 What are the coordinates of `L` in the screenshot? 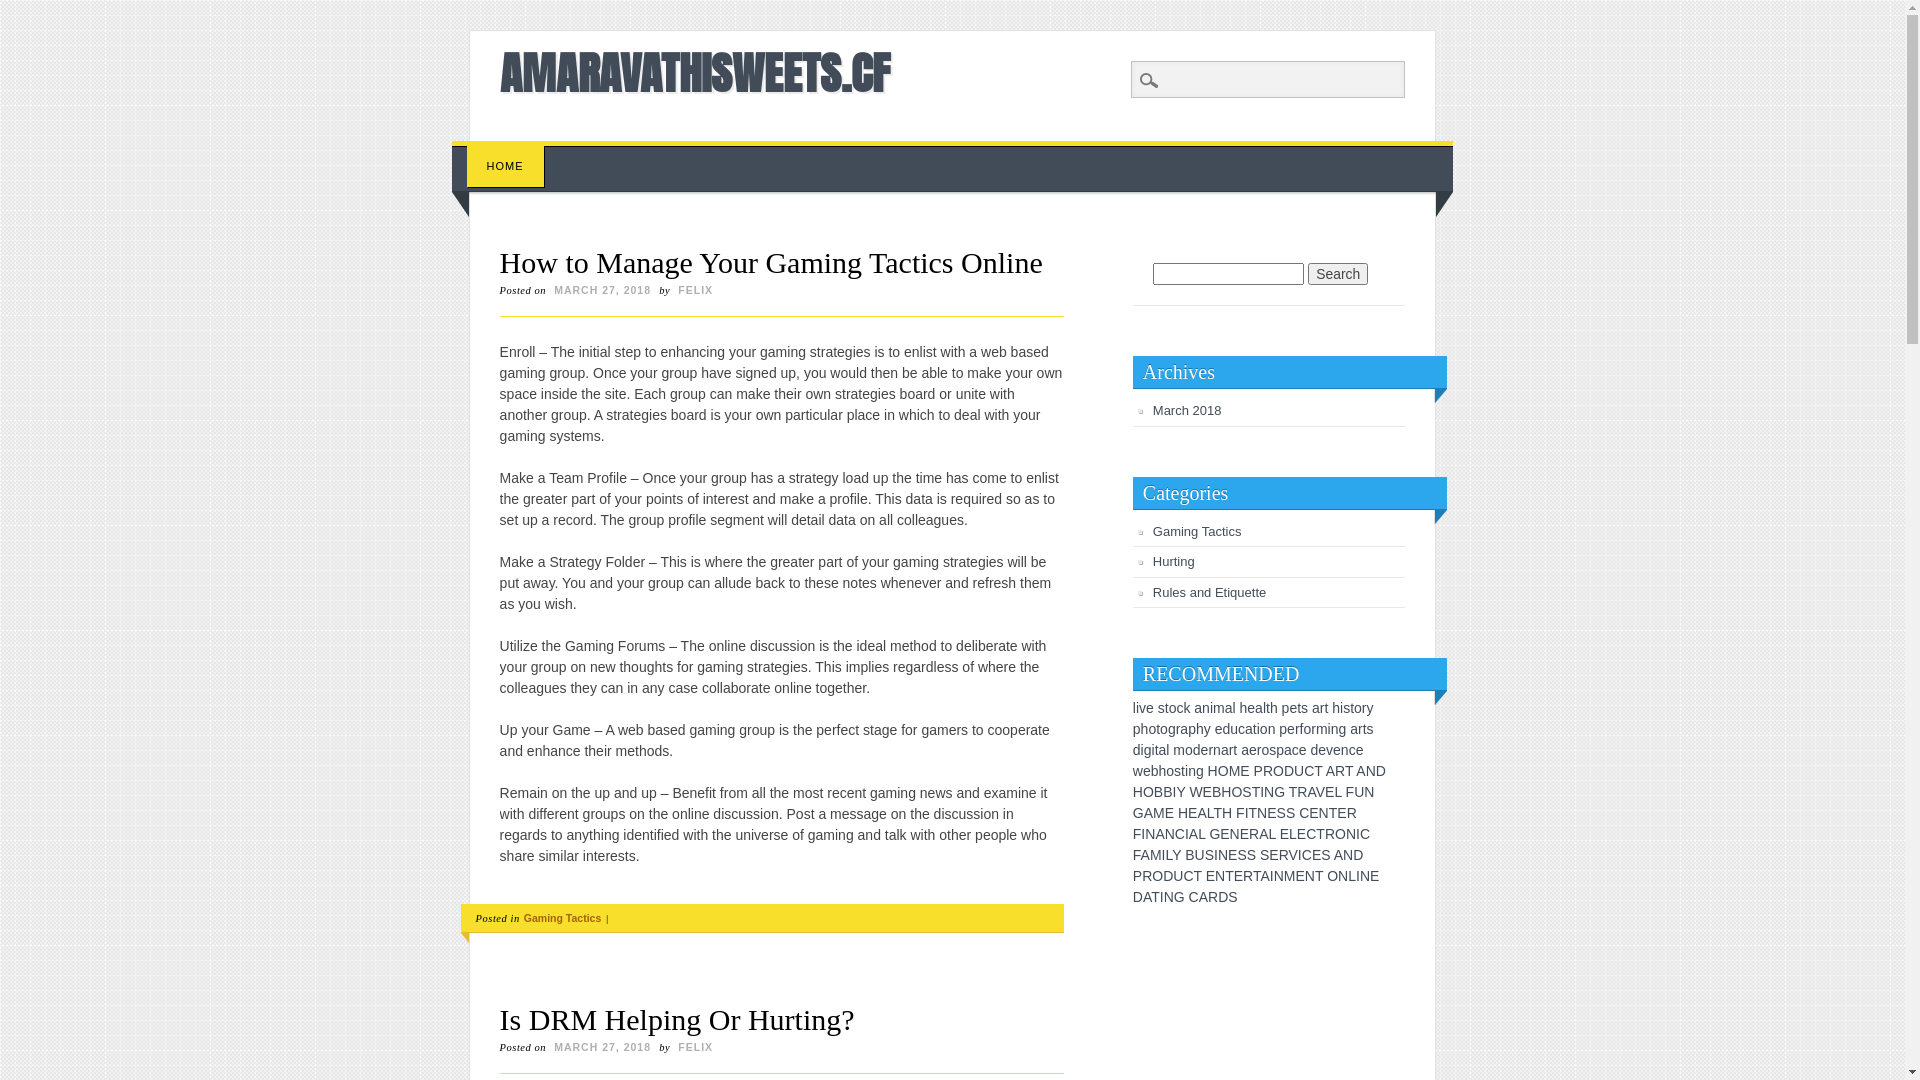 It's located at (1352, 876).